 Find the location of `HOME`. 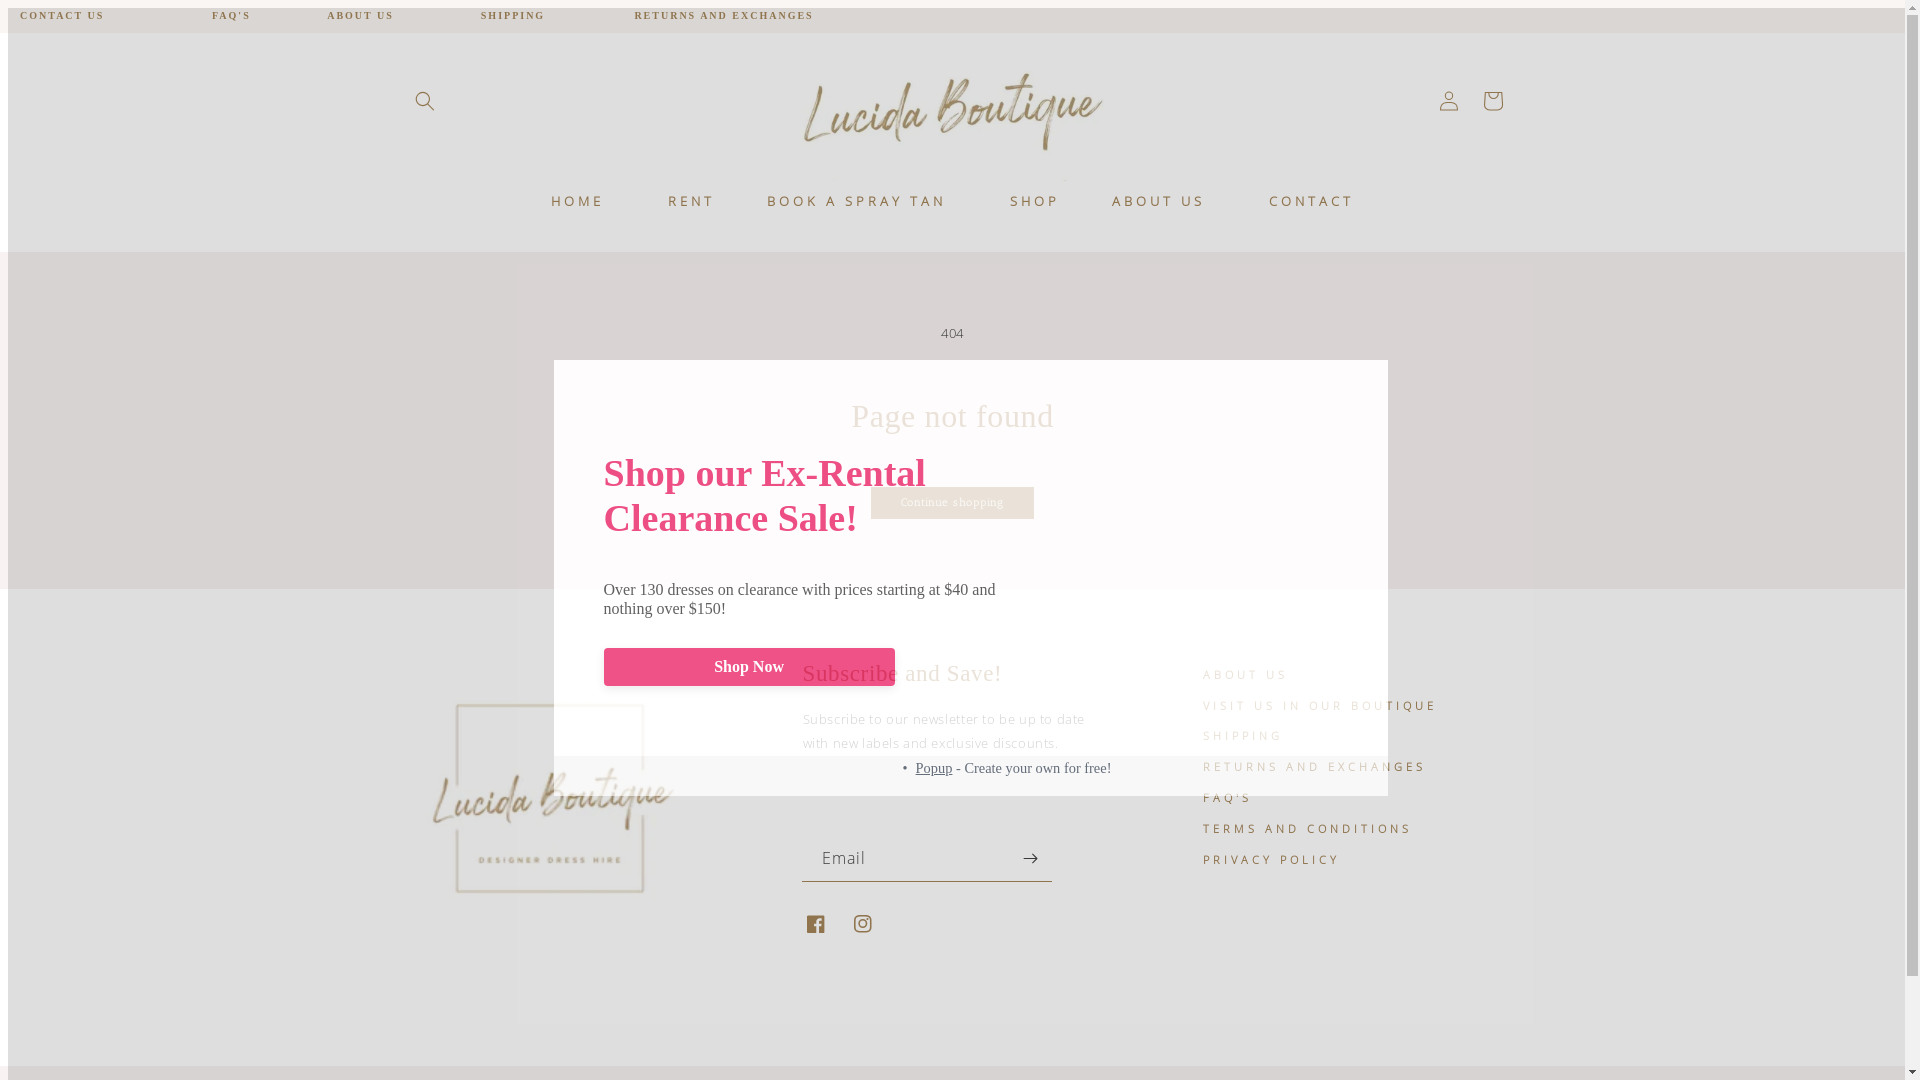

HOME is located at coordinates (578, 202).